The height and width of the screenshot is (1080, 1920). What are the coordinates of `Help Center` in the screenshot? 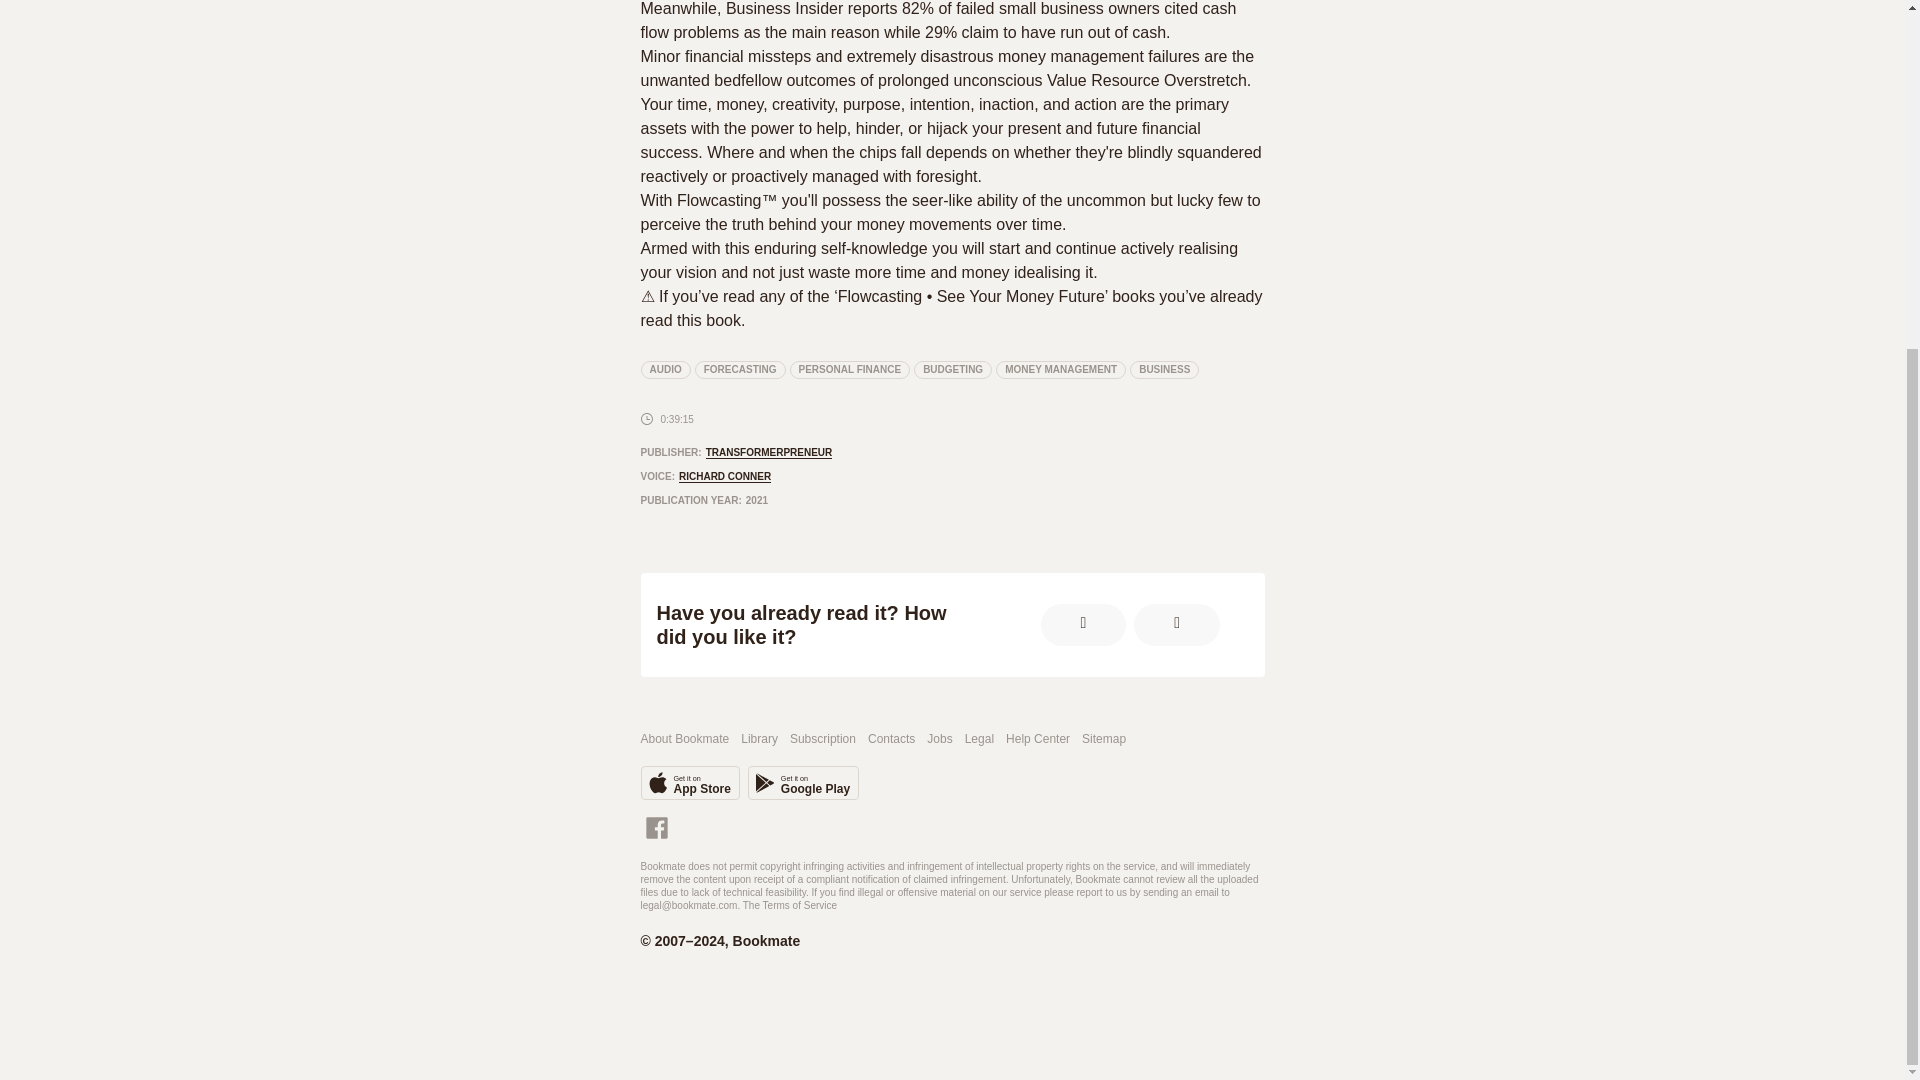 It's located at (1038, 740).